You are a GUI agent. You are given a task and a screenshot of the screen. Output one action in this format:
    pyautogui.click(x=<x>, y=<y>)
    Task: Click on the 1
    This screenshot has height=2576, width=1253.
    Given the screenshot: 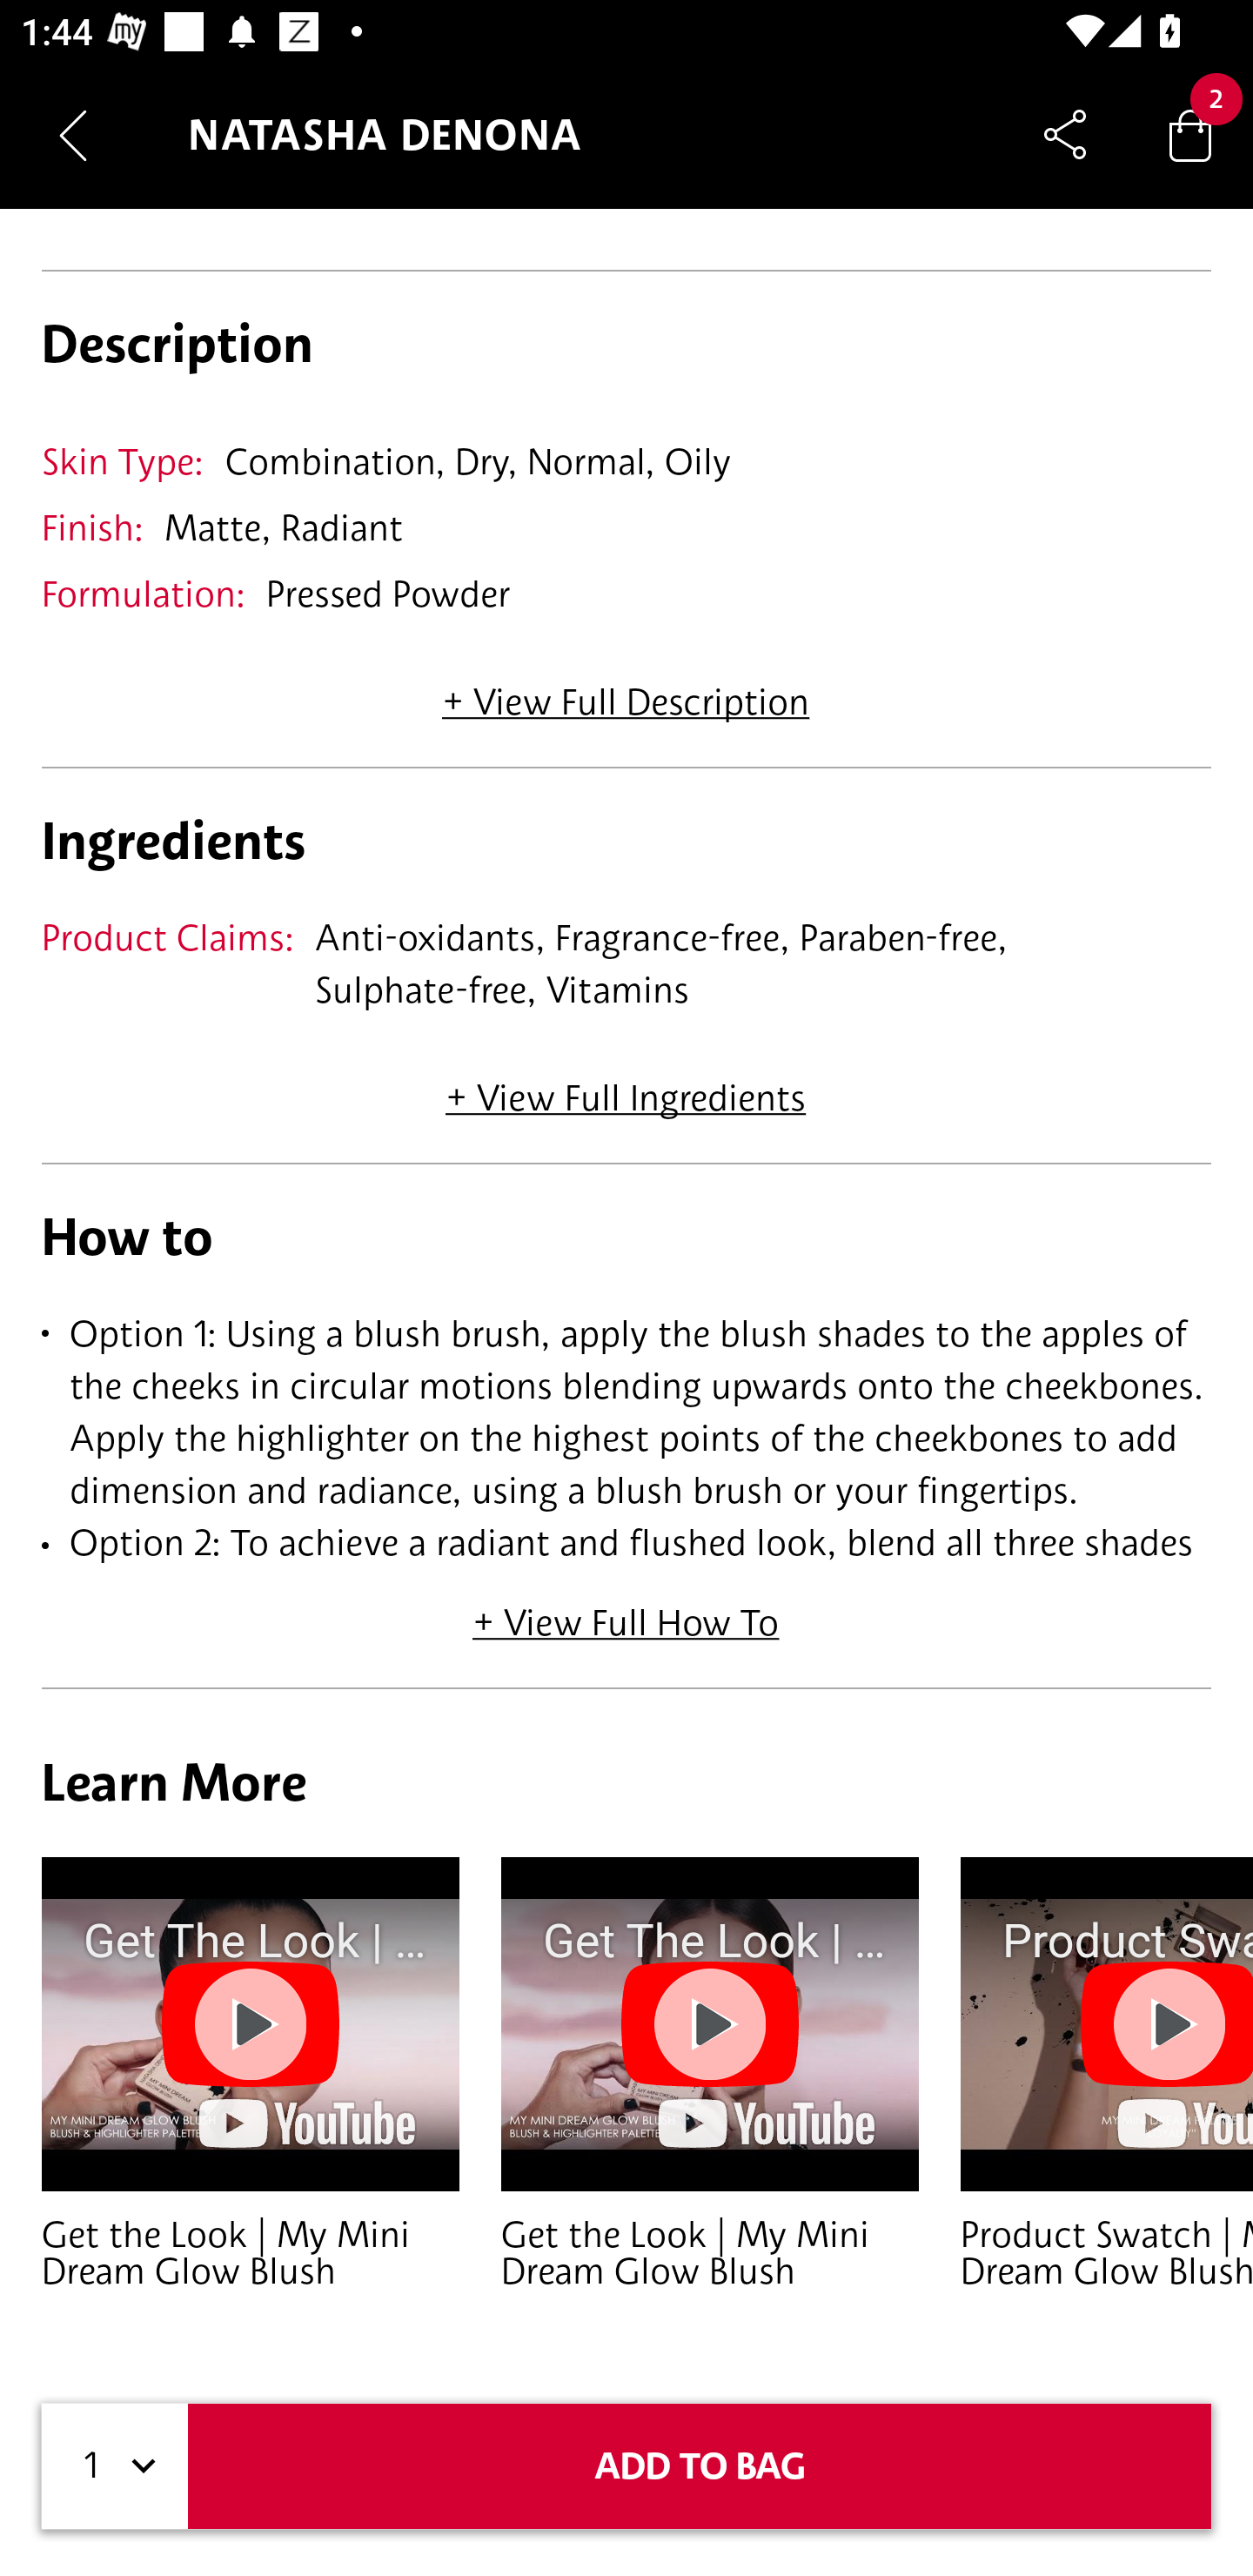 What is the action you would take?
    pyautogui.click(x=115, y=2466)
    